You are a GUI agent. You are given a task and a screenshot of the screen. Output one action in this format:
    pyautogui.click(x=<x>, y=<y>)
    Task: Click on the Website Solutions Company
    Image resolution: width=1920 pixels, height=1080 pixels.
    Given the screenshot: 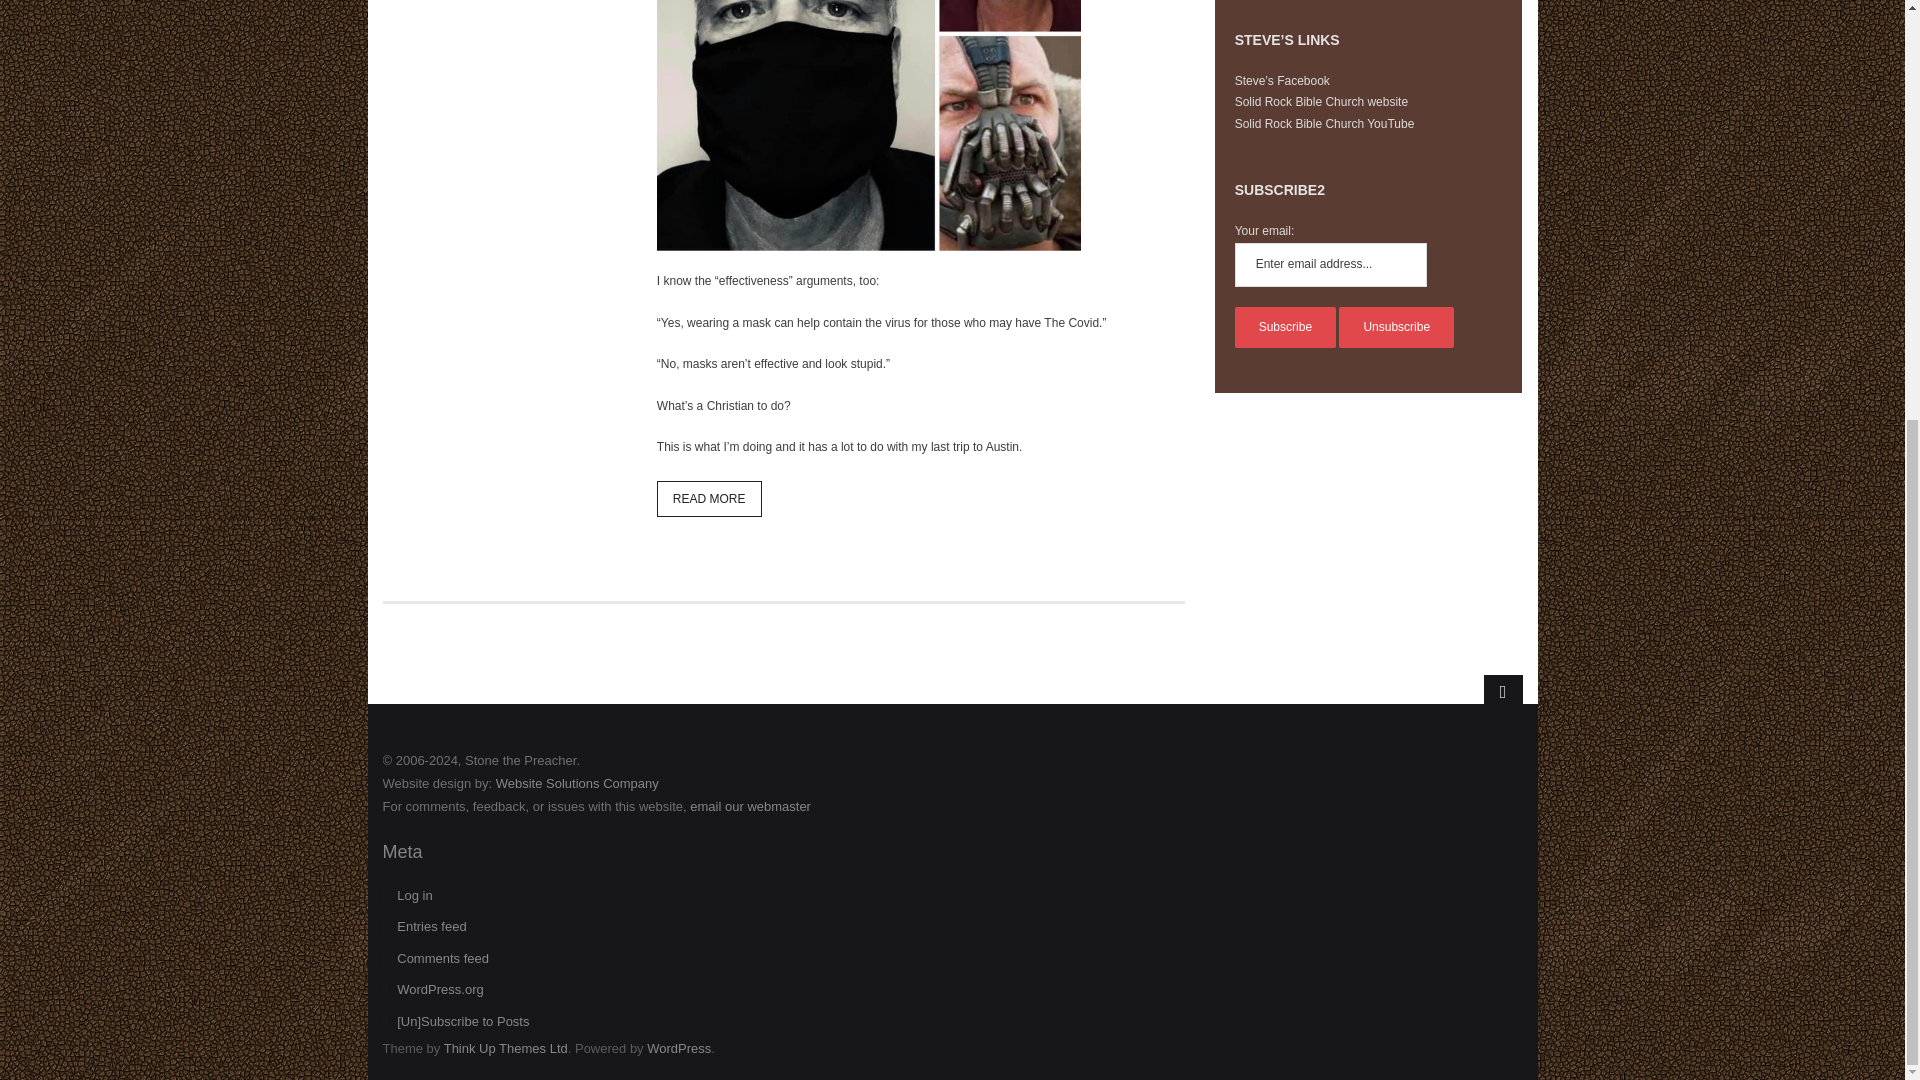 What is the action you would take?
    pyautogui.click(x=576, y=783)
    